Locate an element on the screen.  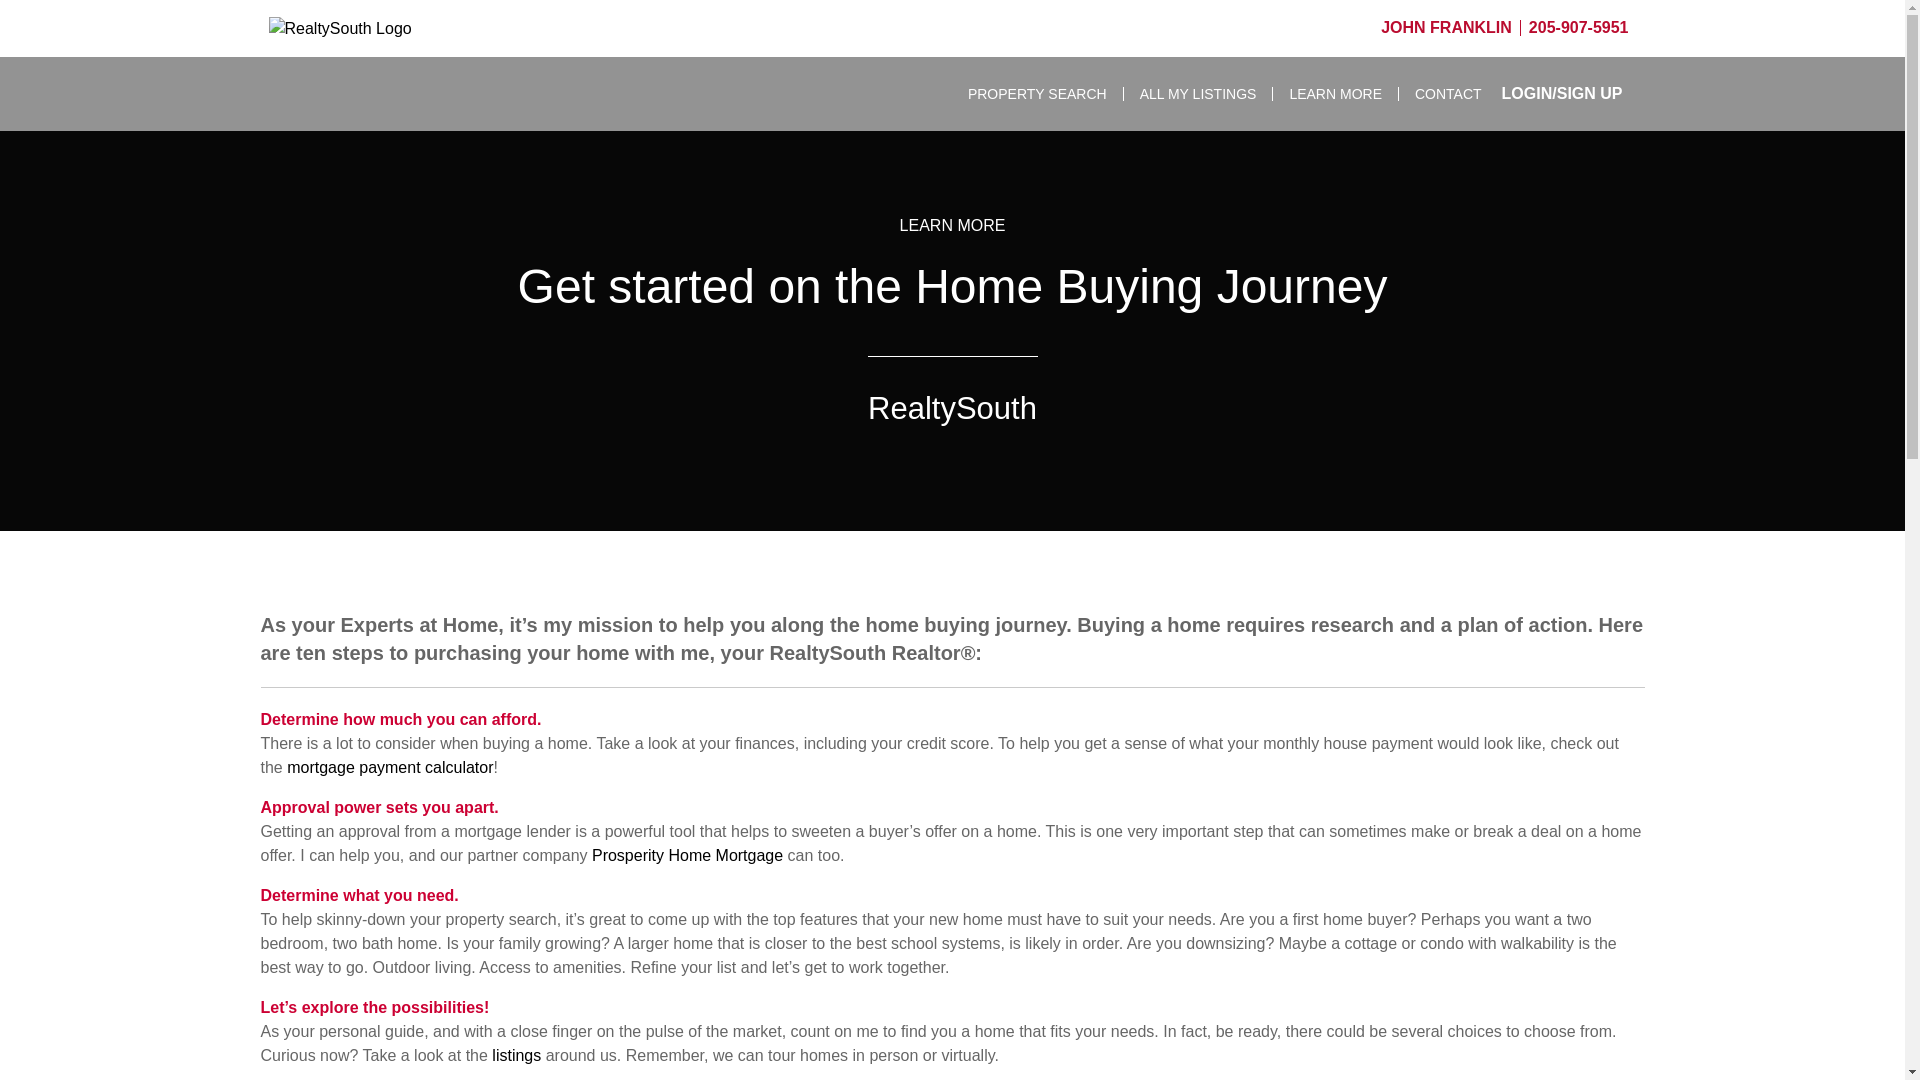
Prosperity Home Mortgage is located at coordinates (687, 855).